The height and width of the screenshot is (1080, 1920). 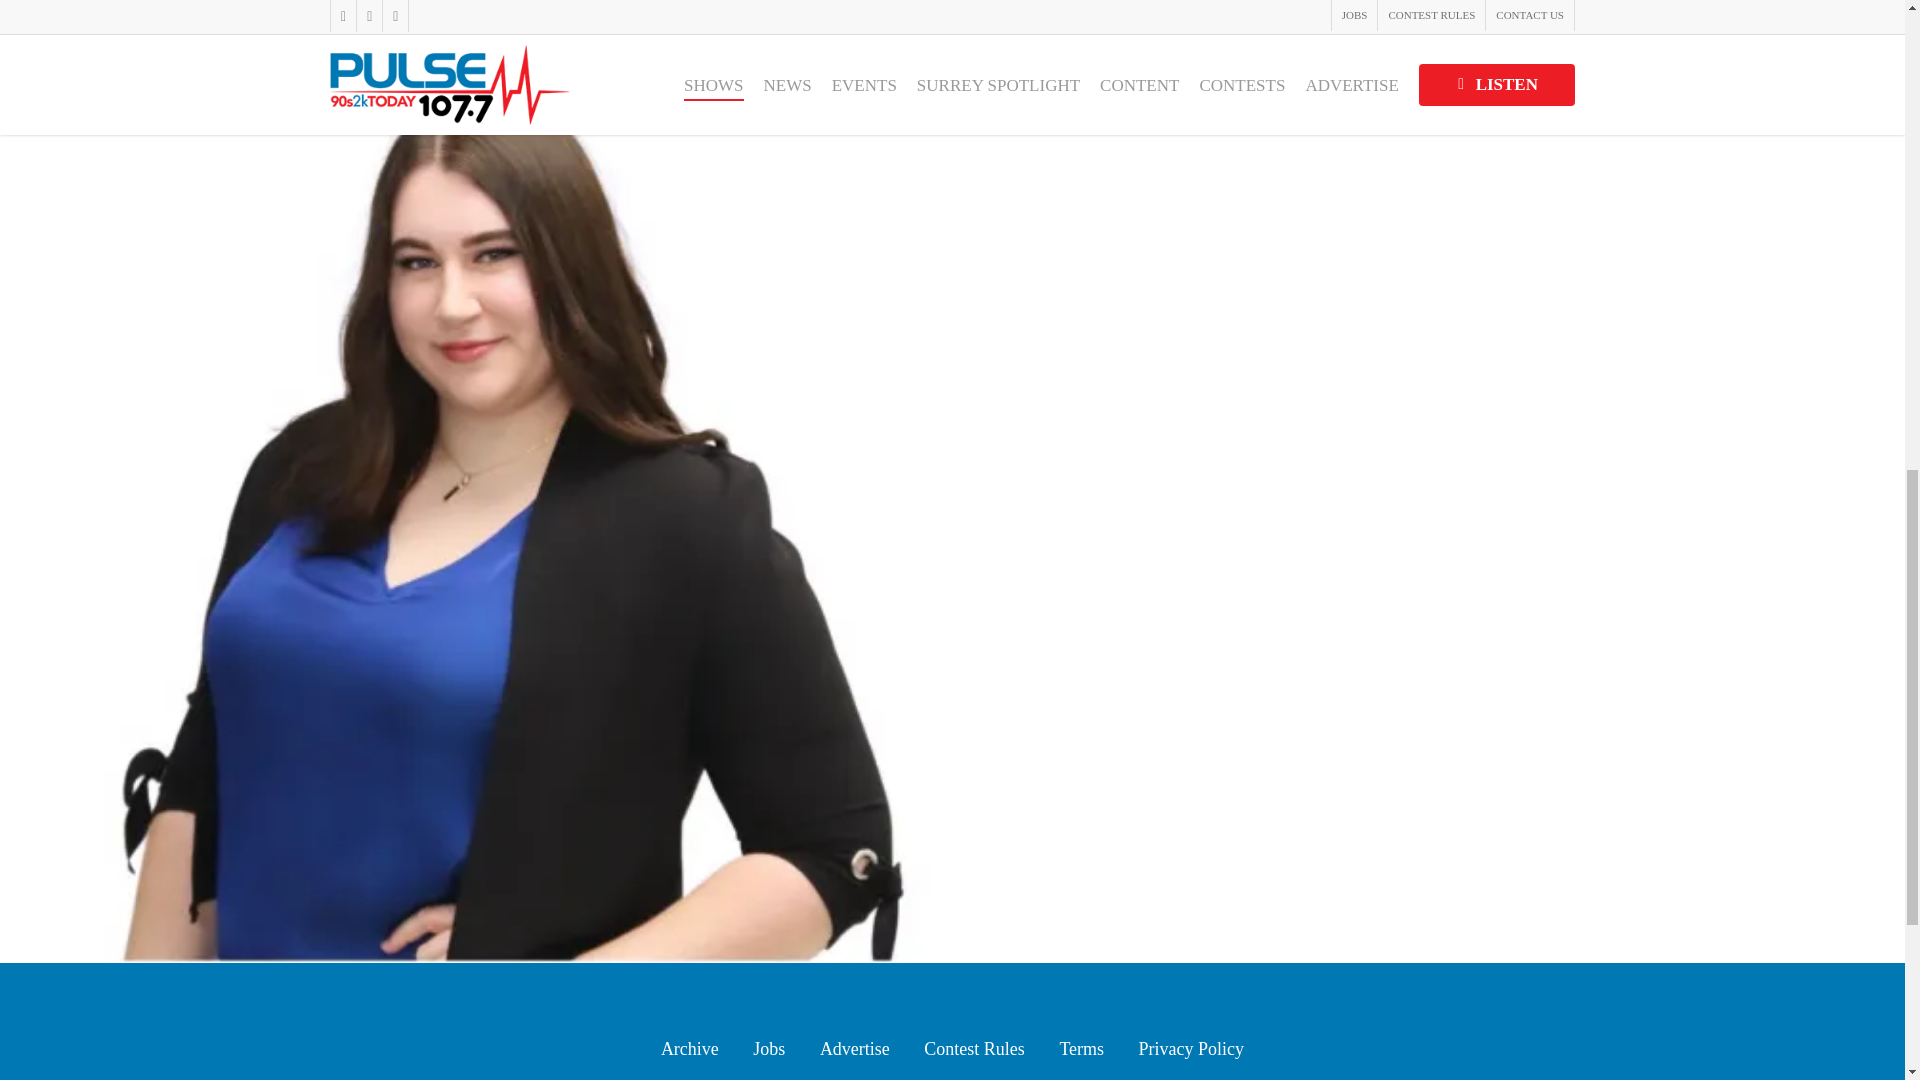 What do you see at coordinates (854, 1048) in the screenshot?
I see `Advertise` at bounding box center [854, 1048].